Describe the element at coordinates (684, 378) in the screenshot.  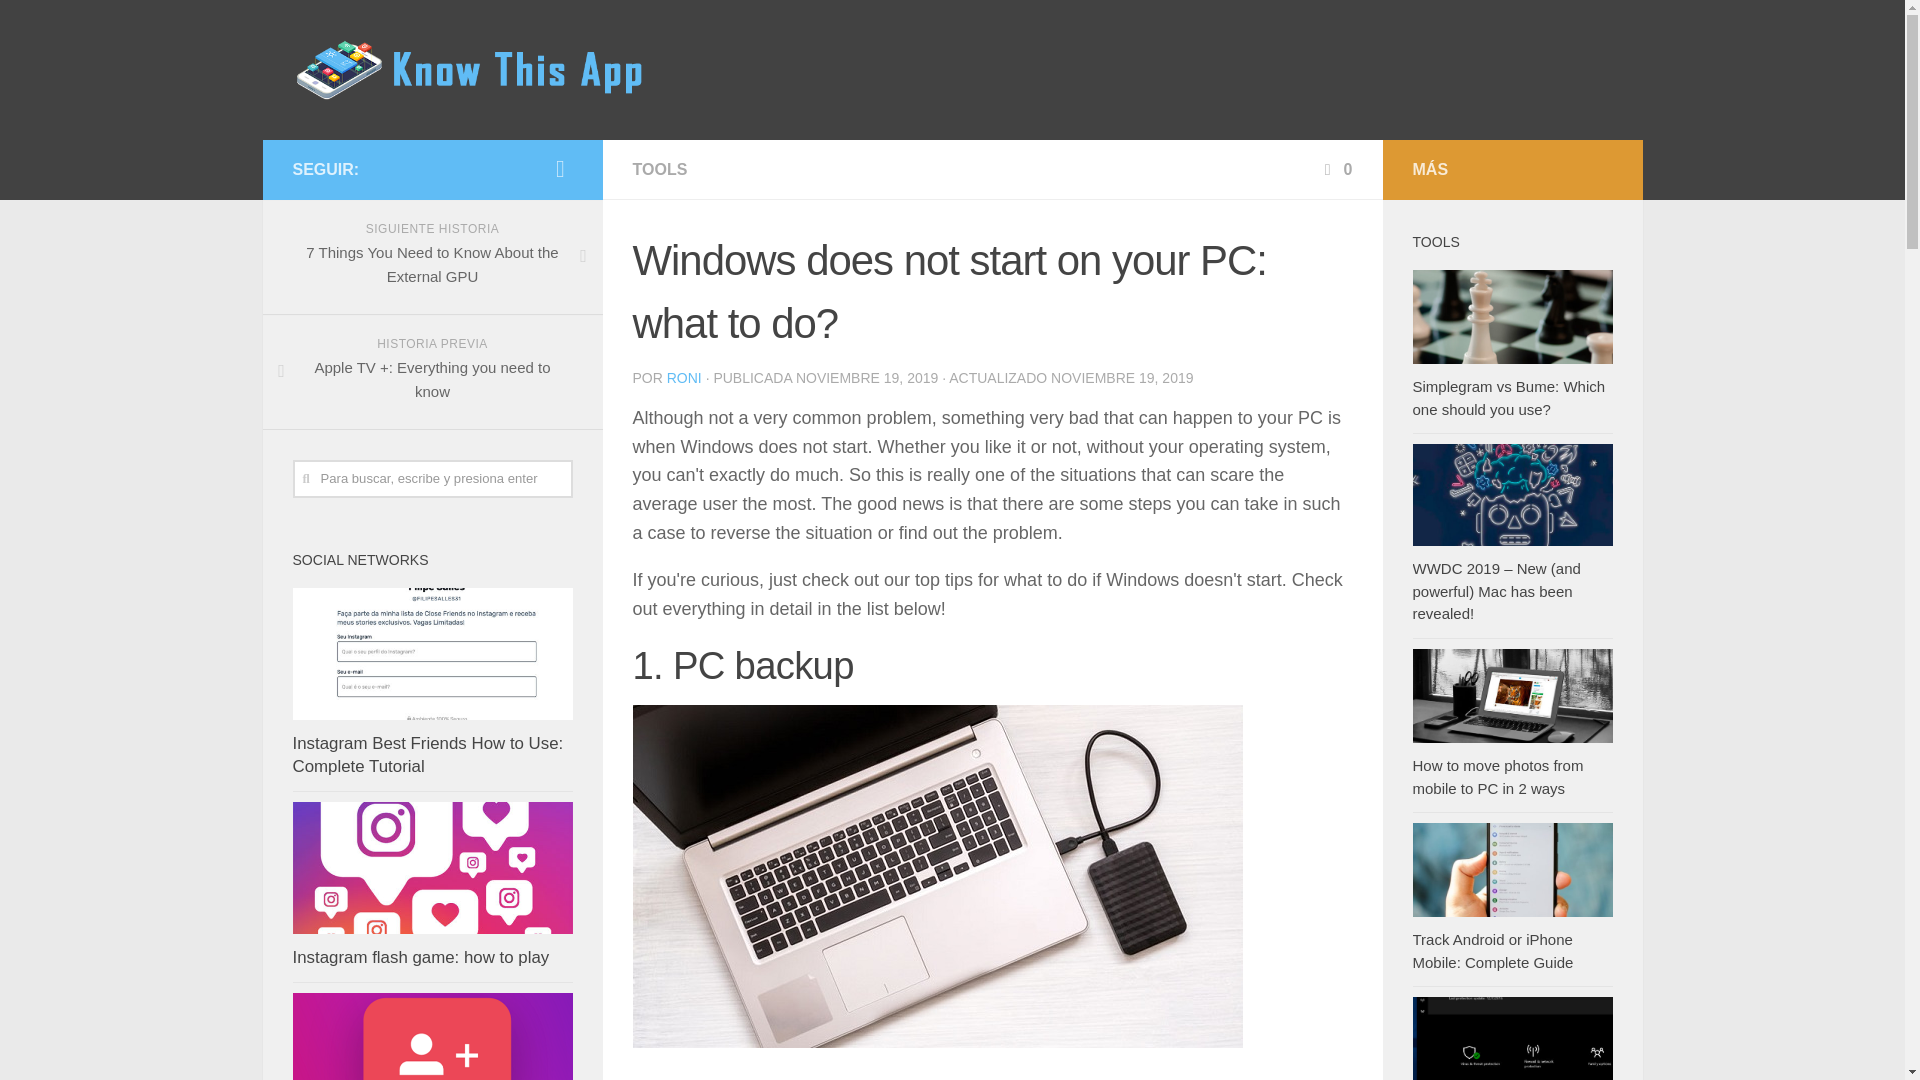
I see `Entradas de Roni` at that location.